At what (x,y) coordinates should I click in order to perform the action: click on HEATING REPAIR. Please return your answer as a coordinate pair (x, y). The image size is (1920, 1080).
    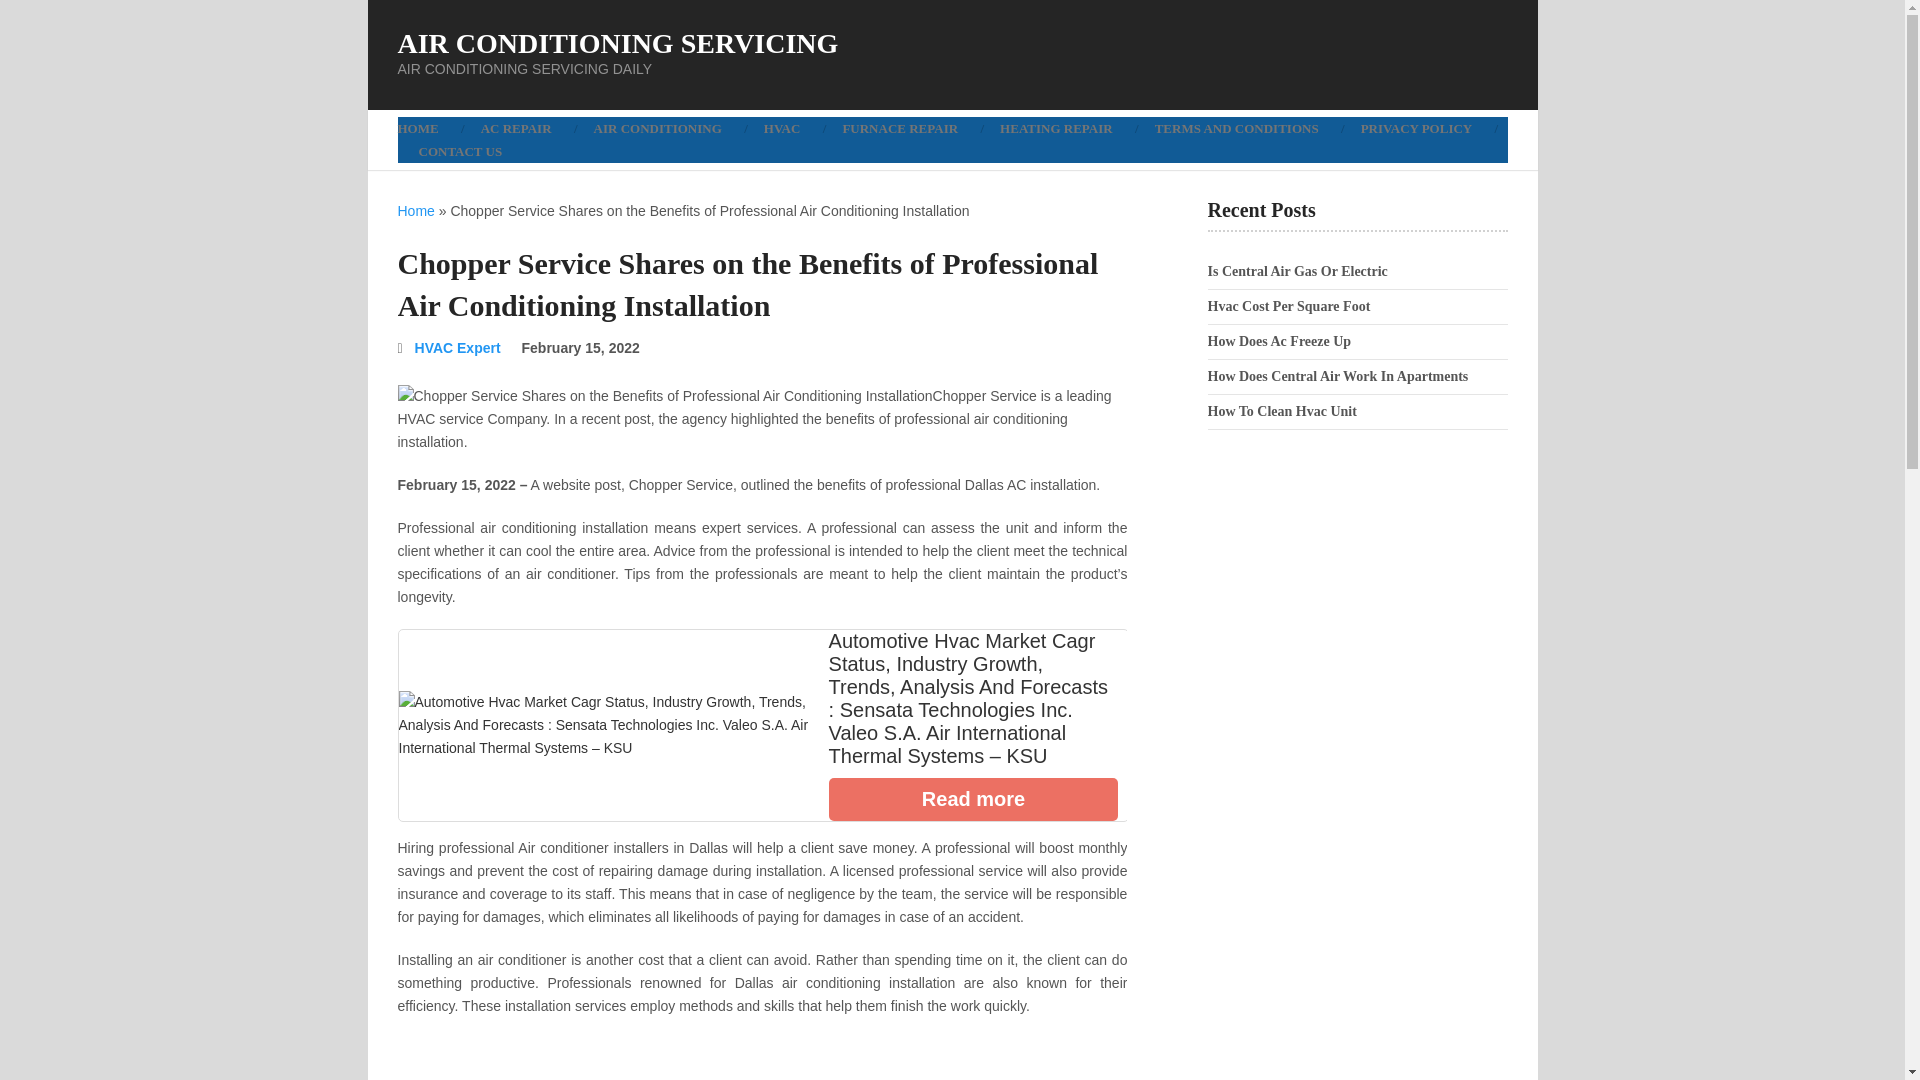
    Looking at the image, I should click on (1056, 128).